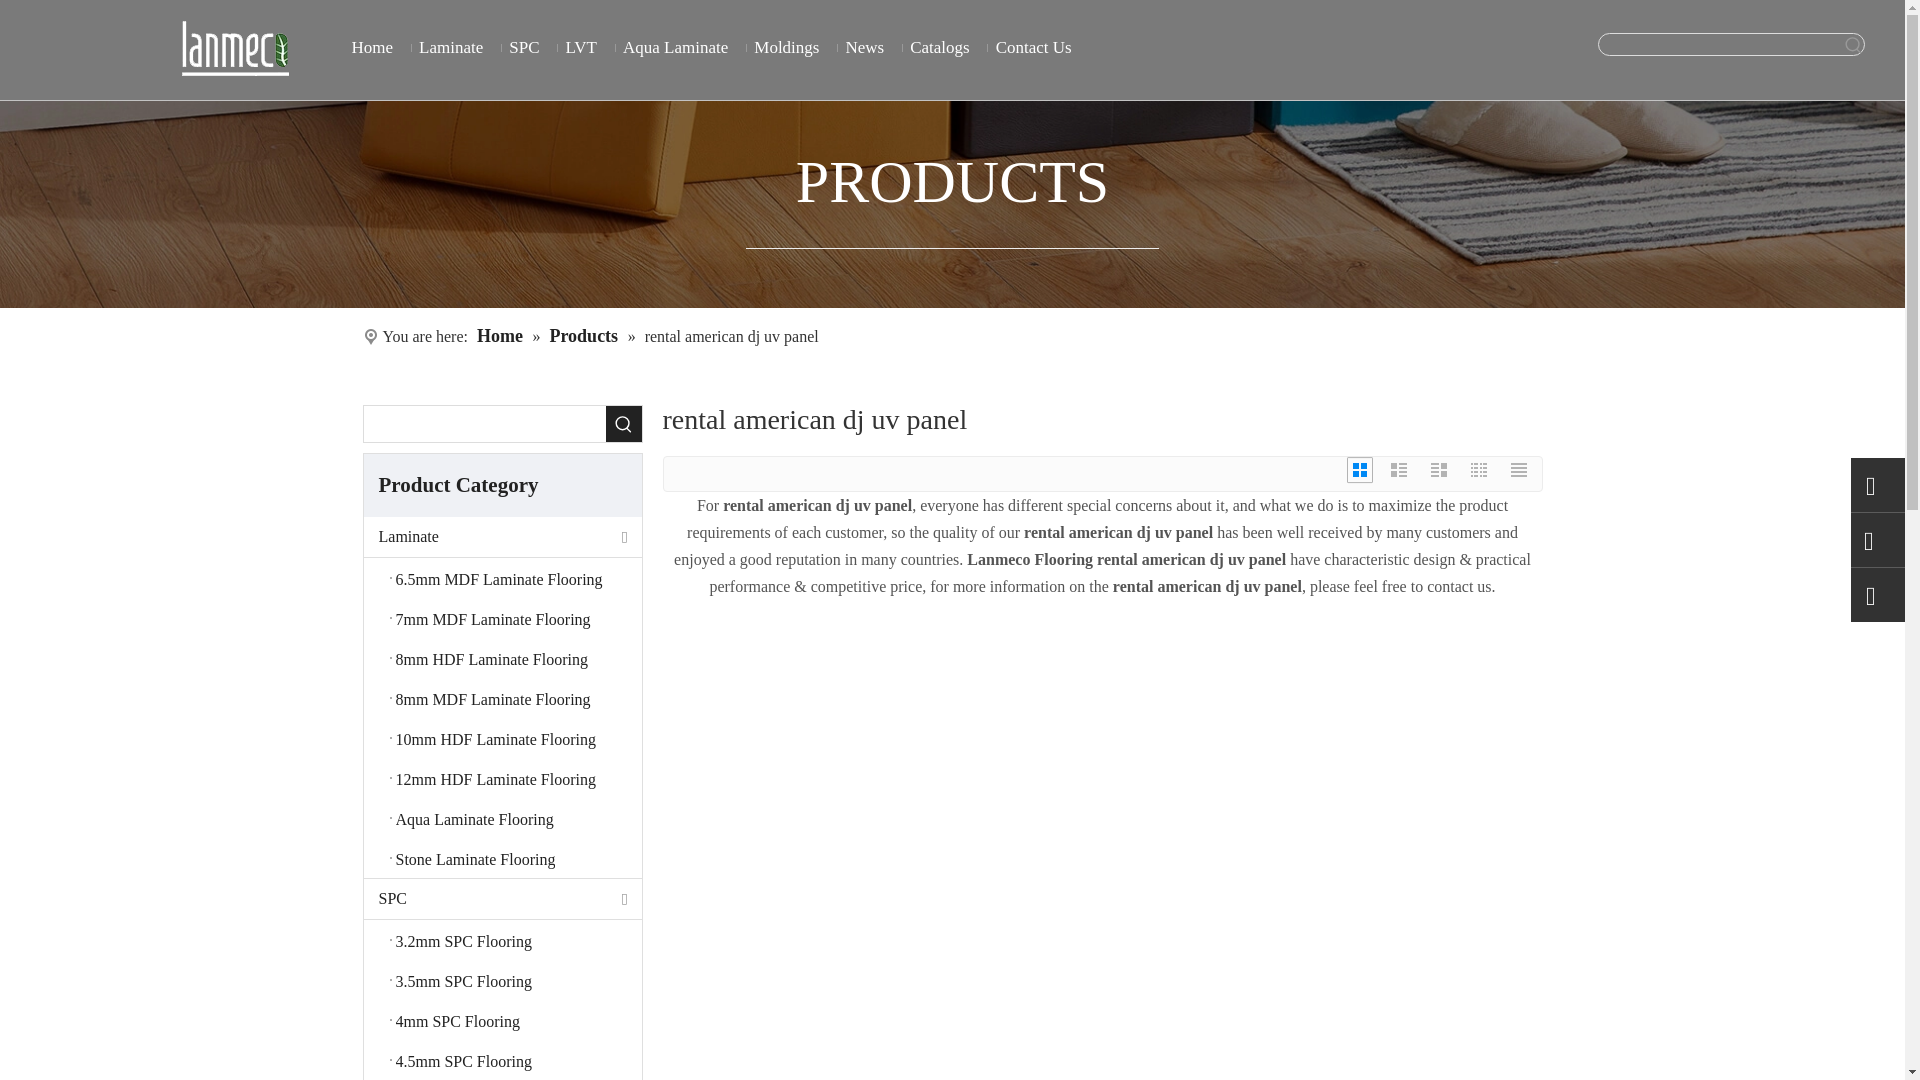 The height and width of the screenshot is (1080, 1920). What do you see at coordinates (502, 738) in the screenshot?
I see `10mm HDF Laminate Flooring` at bounding box center [502, 738].